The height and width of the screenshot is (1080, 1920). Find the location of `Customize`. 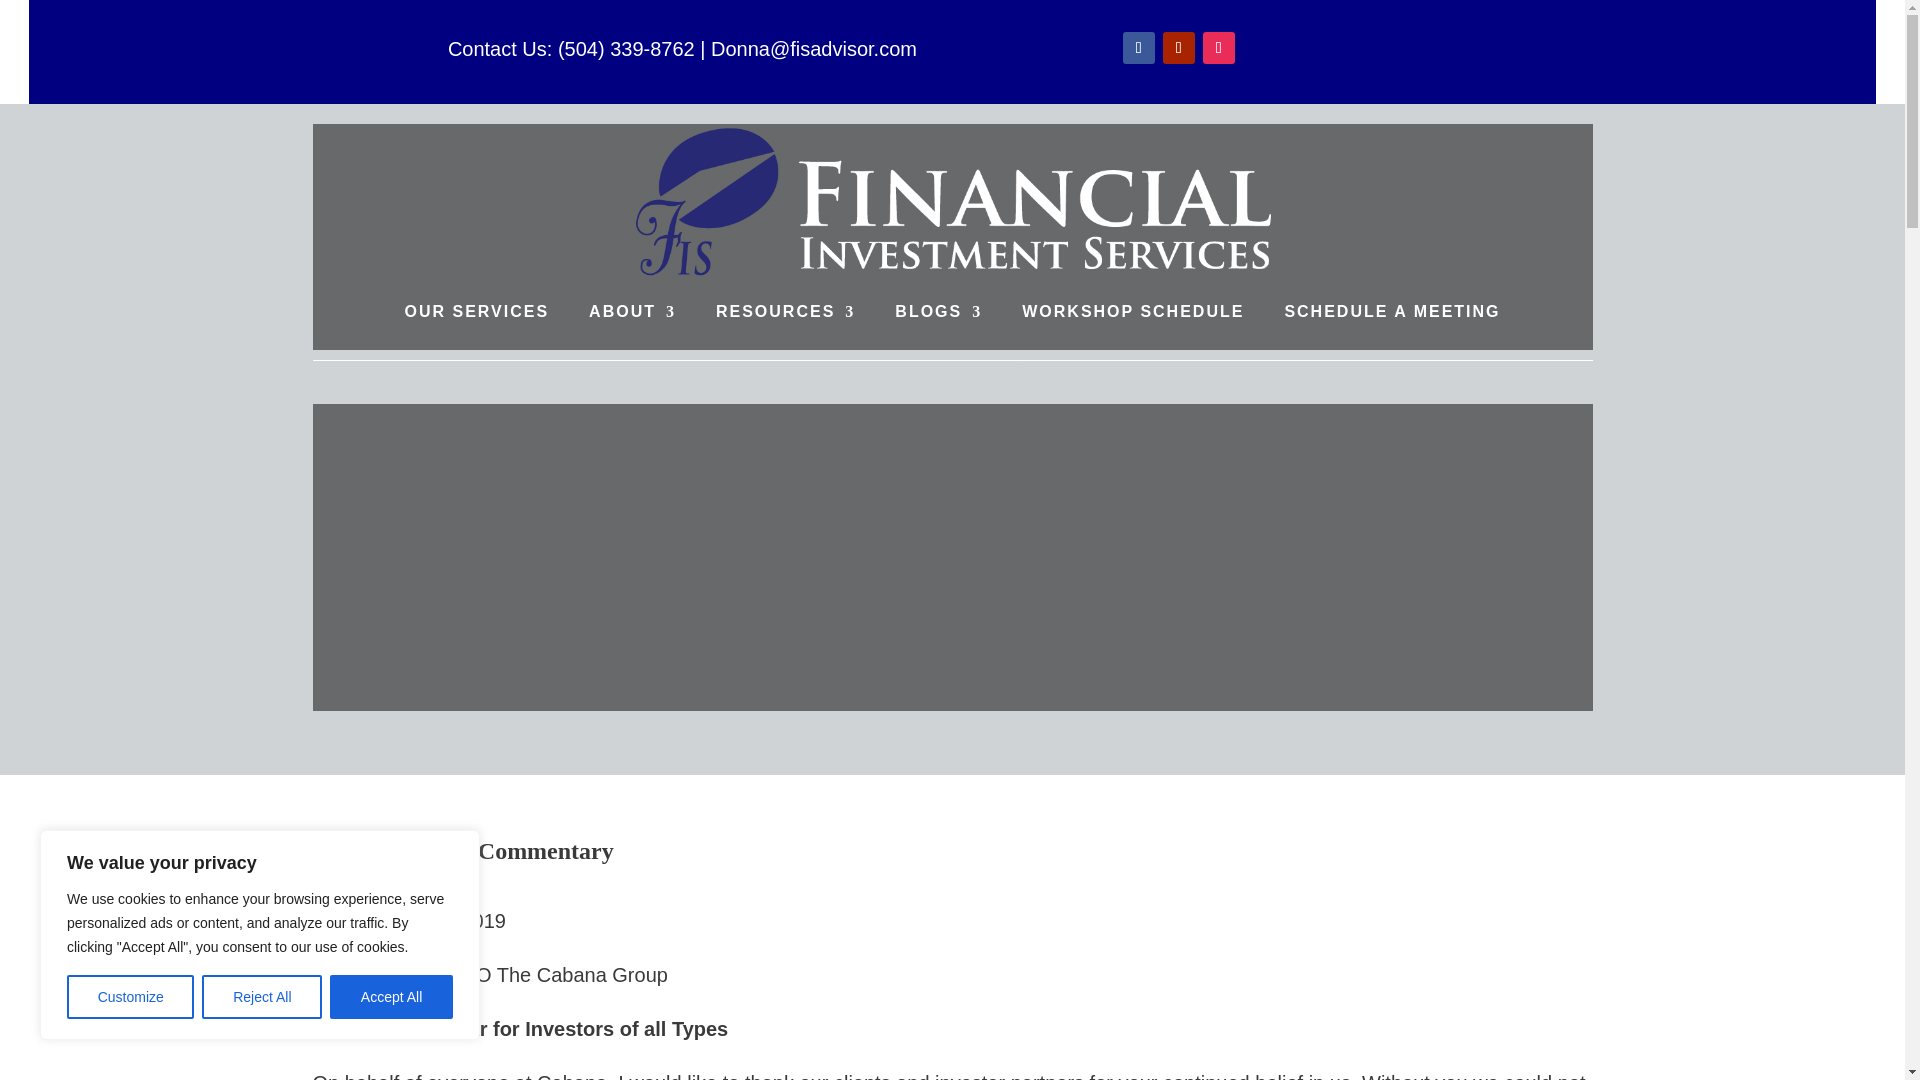

Customize is located at coordinates (130, 997).